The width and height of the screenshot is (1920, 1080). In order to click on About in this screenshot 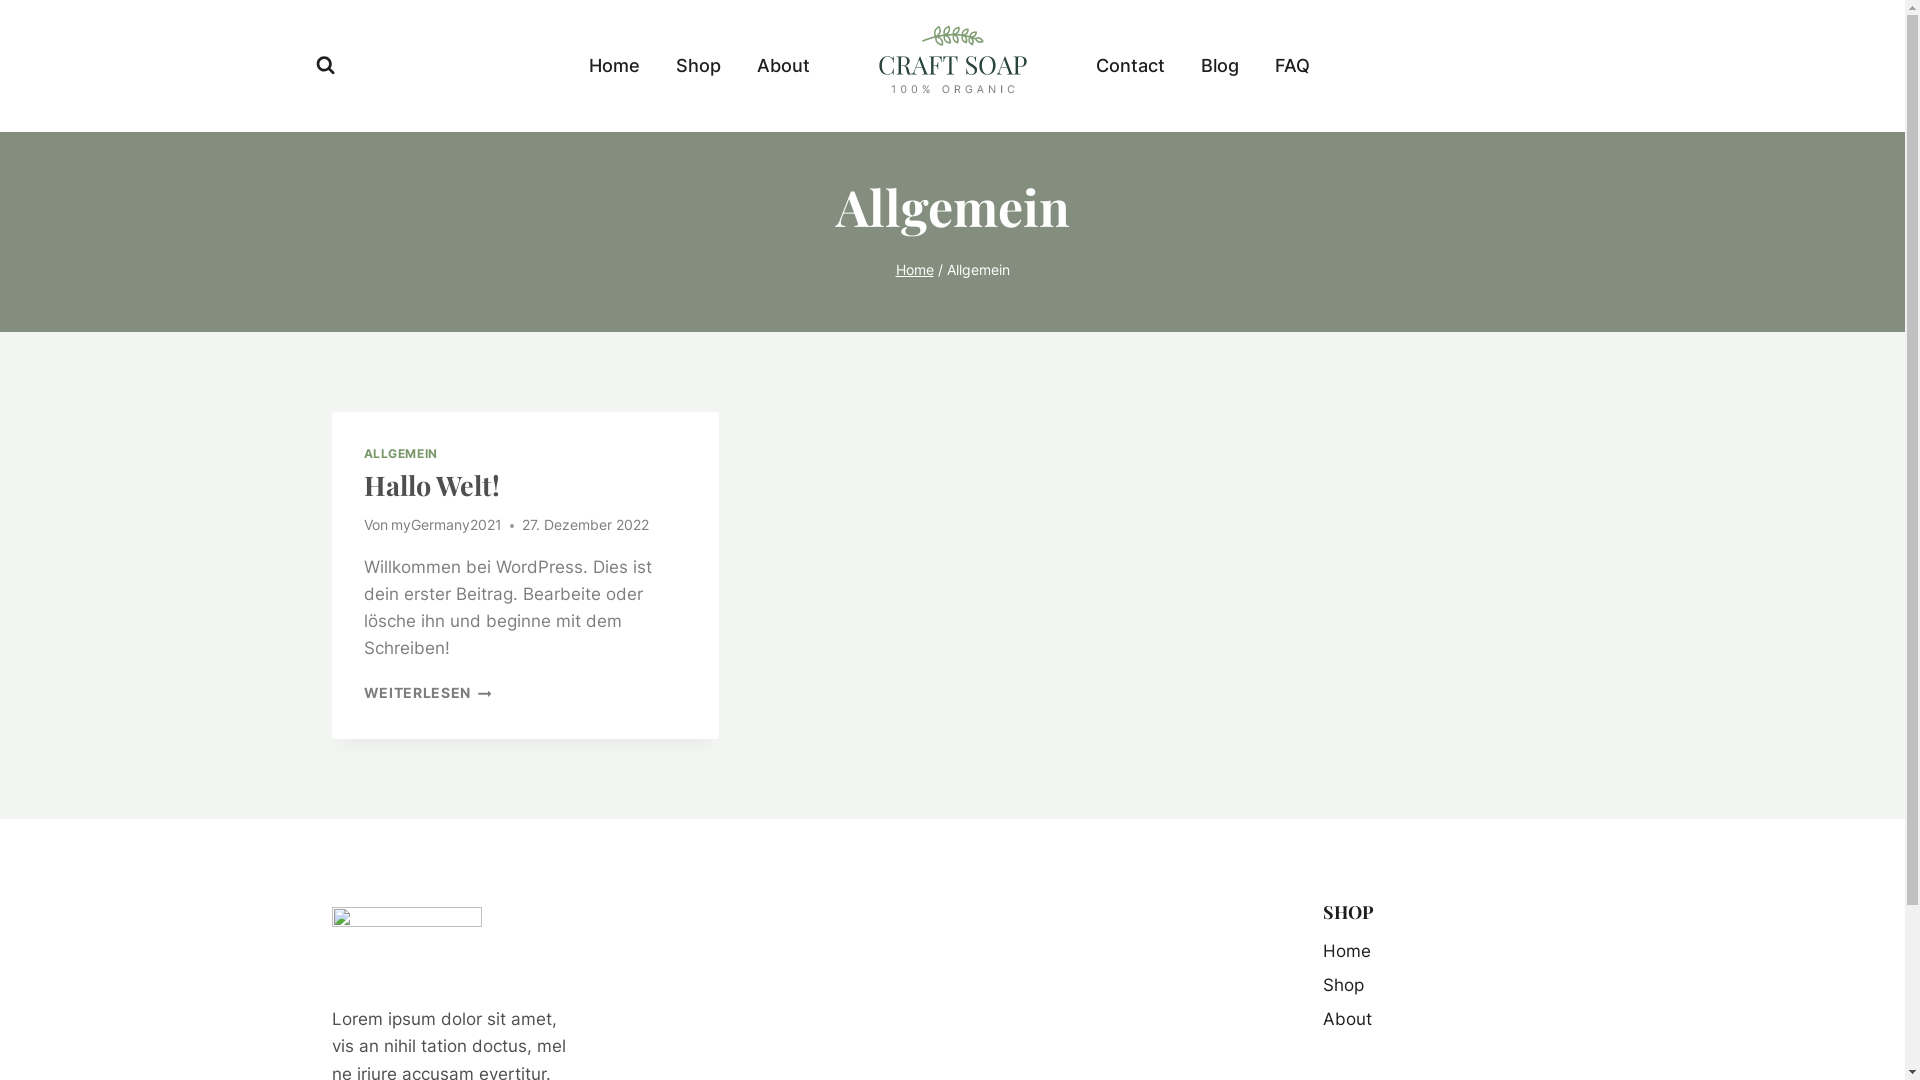, I will do `click(1448, 1020)`.